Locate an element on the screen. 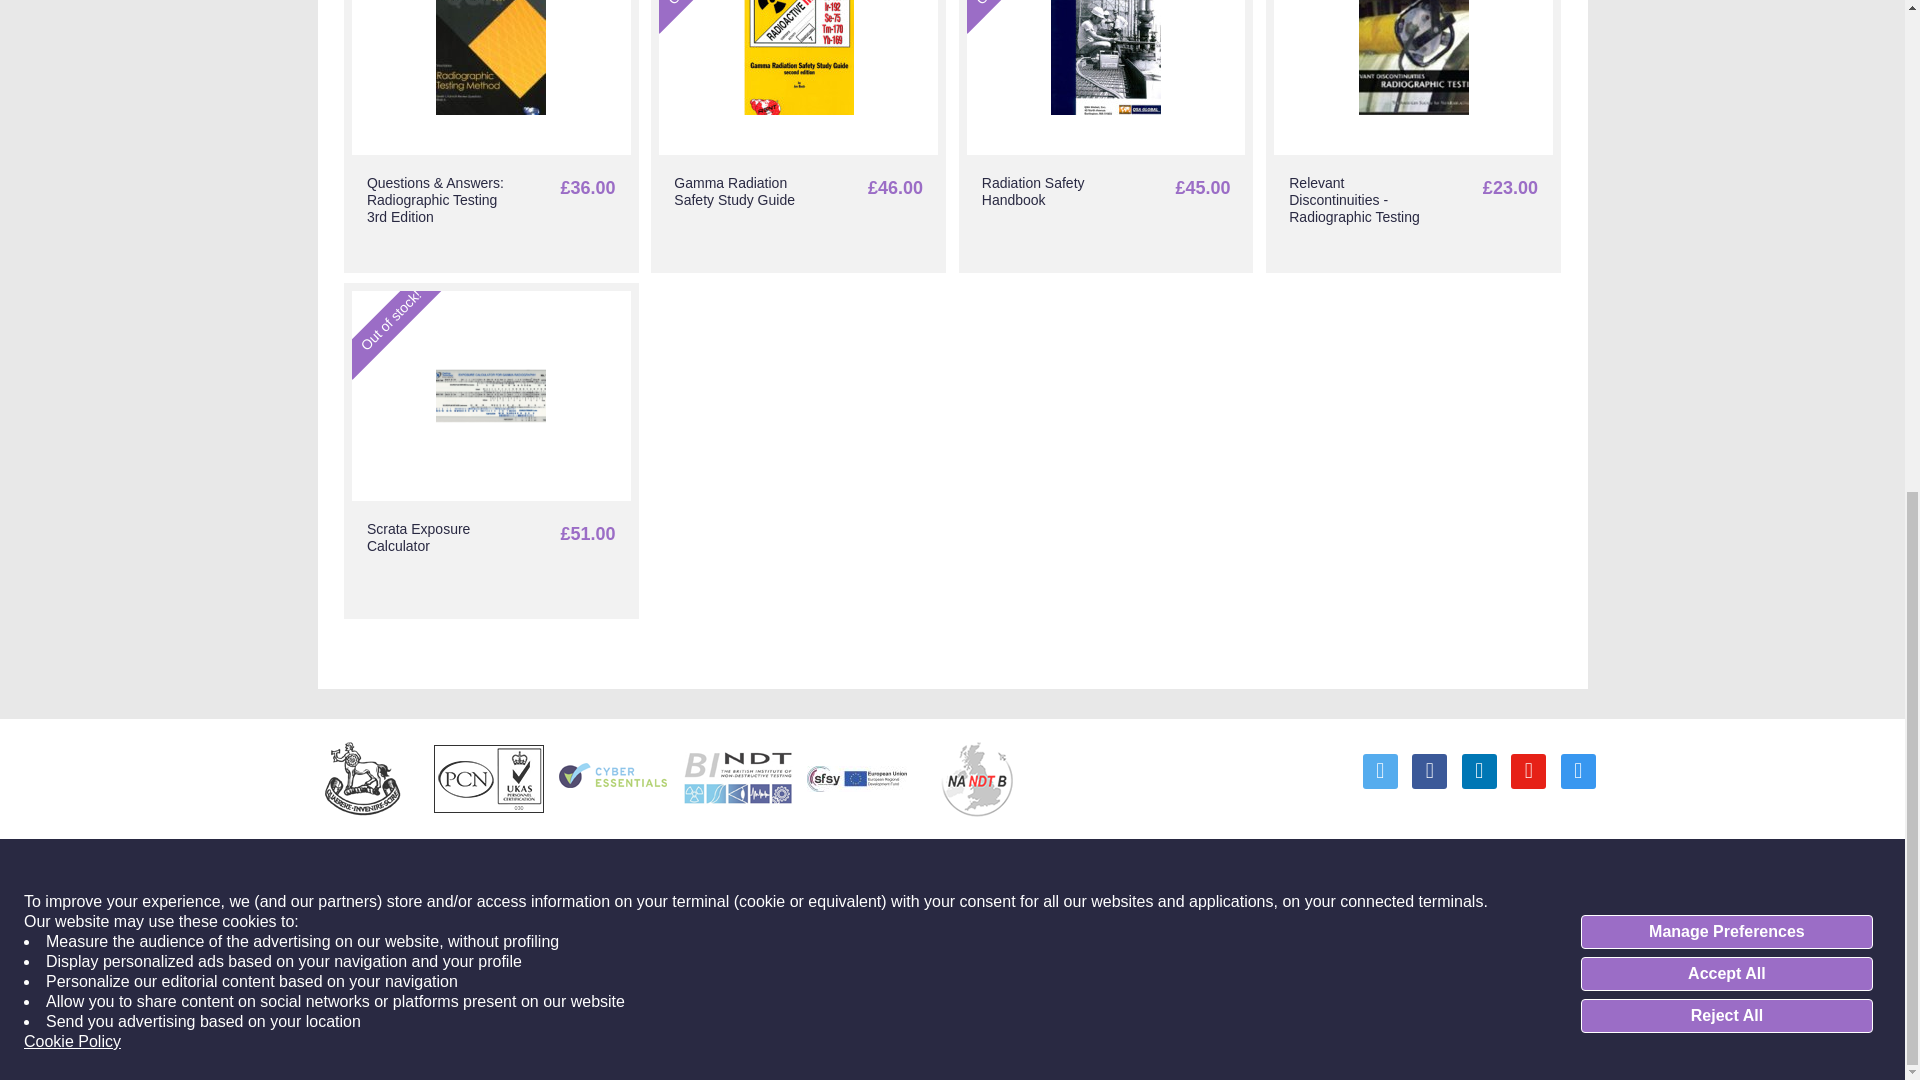 Image resolution: width=1920 pixels, height=1080 pixels. Privacy policy is located at coordinates (1161, 930).